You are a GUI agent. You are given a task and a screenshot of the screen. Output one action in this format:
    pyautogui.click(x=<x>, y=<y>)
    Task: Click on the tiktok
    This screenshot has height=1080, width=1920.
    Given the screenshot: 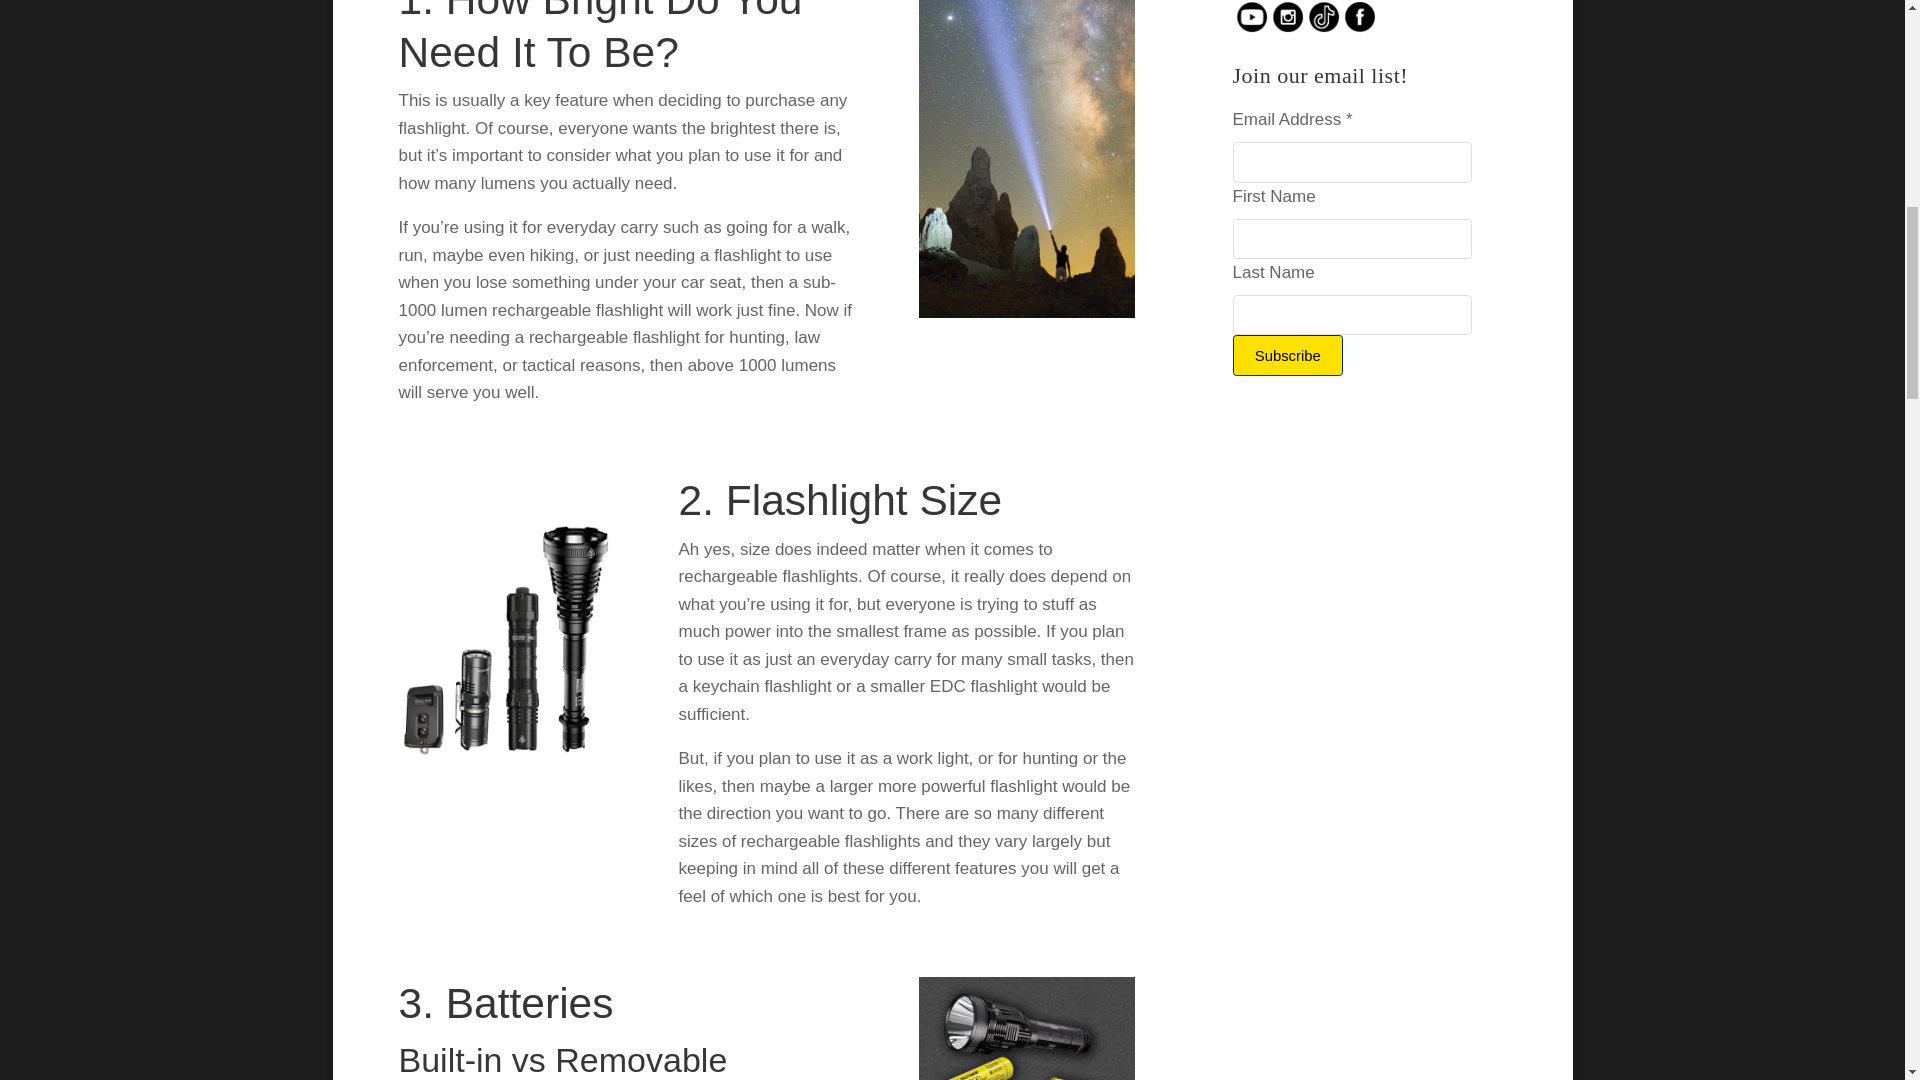 What is the action you would take?
    pyautogui.click(x=1324, y=17)
    